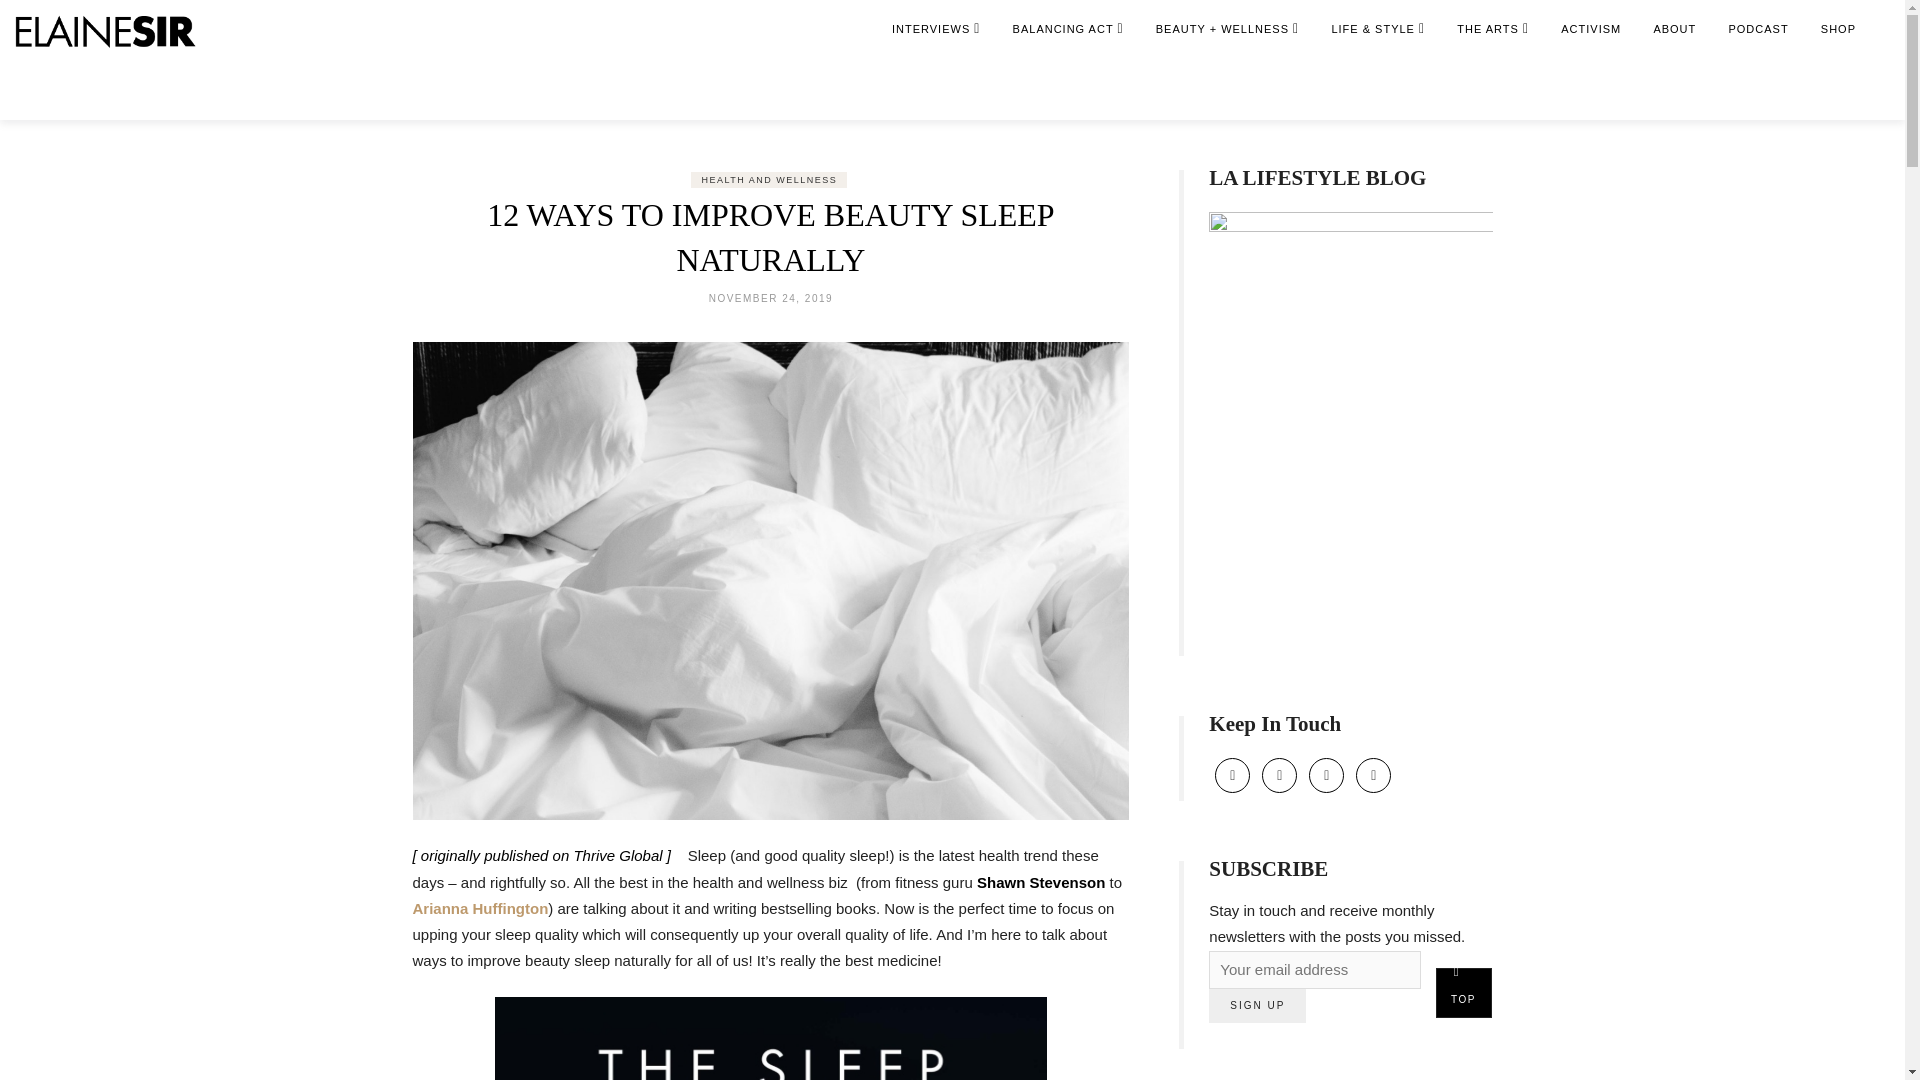 The image size is (1920, 1080). Describe the element at coordinates (936, 29) in the screenshot. I see `INTERVIEWS` at that location.